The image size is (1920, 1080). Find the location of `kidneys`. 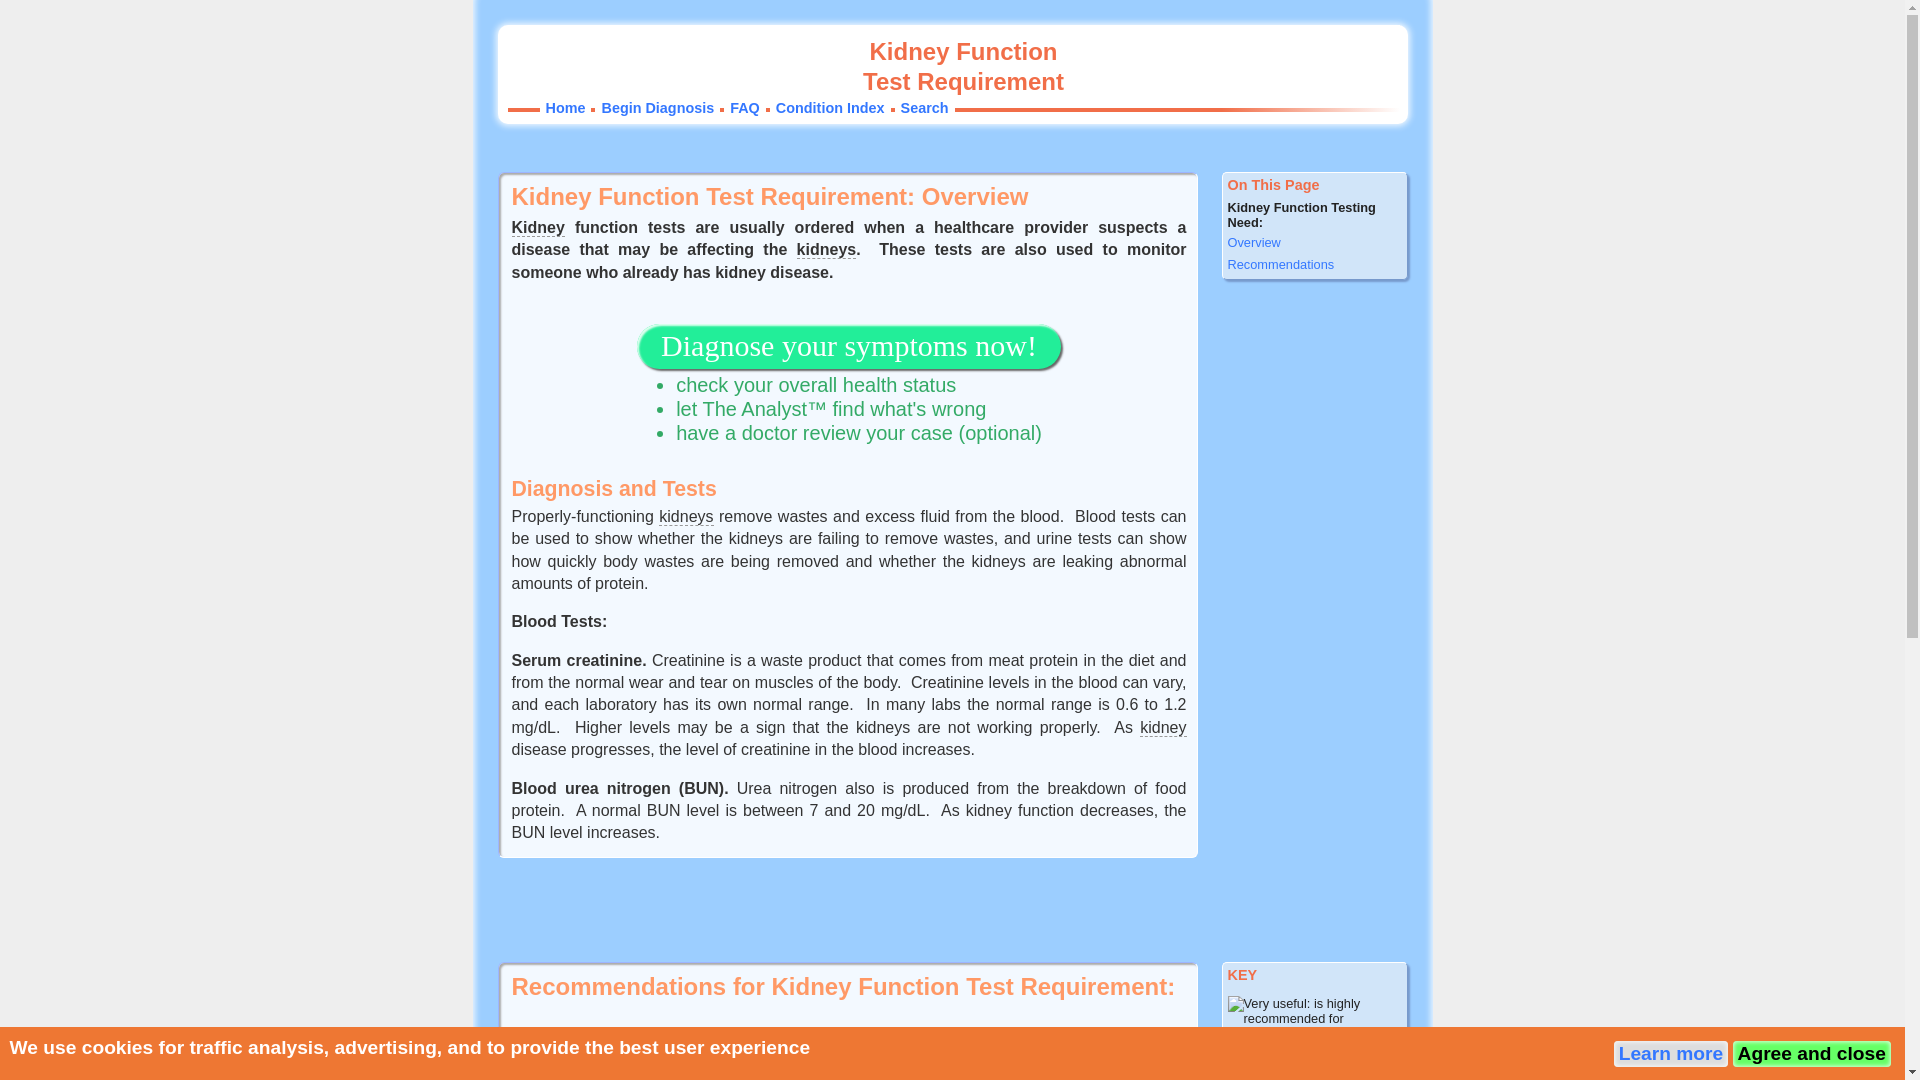

kidneys is located at coordinates (826, 250).